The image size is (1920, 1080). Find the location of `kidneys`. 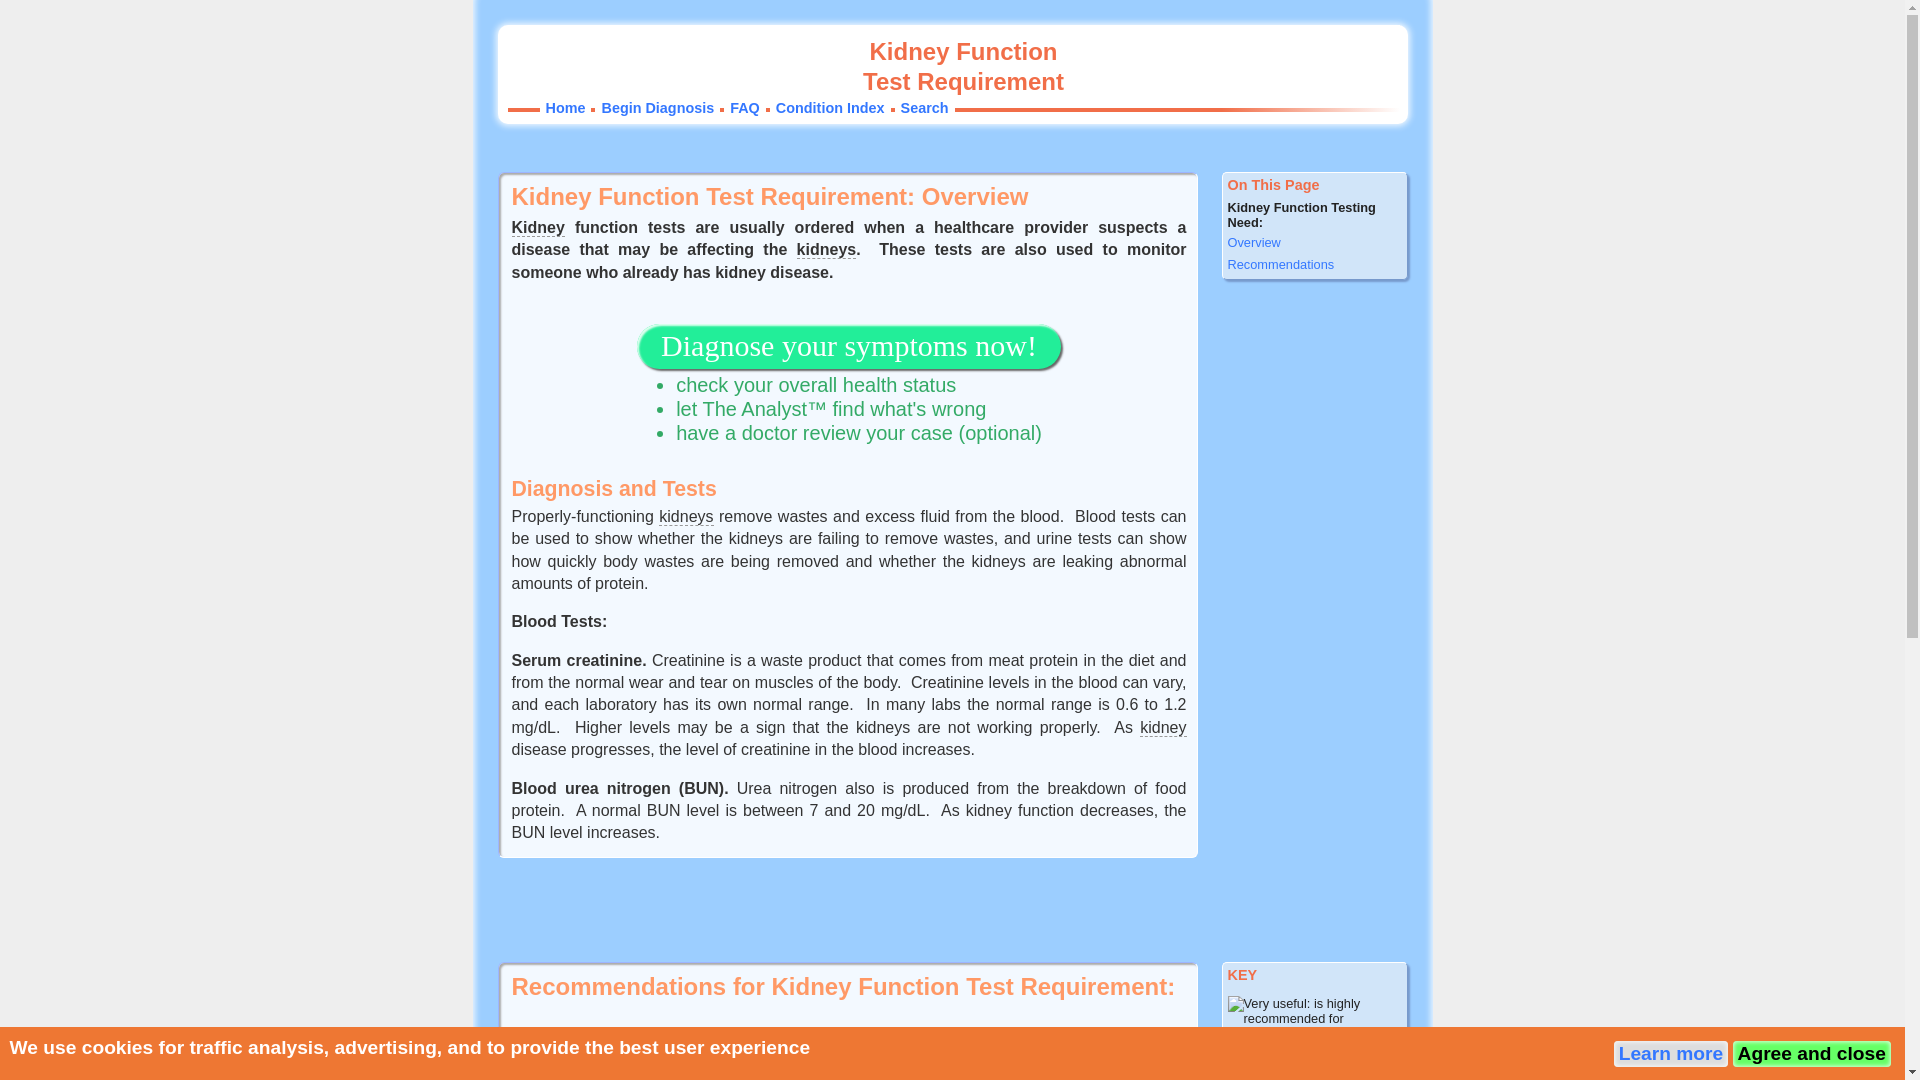

kidneys is located at coordinates (826, 250).